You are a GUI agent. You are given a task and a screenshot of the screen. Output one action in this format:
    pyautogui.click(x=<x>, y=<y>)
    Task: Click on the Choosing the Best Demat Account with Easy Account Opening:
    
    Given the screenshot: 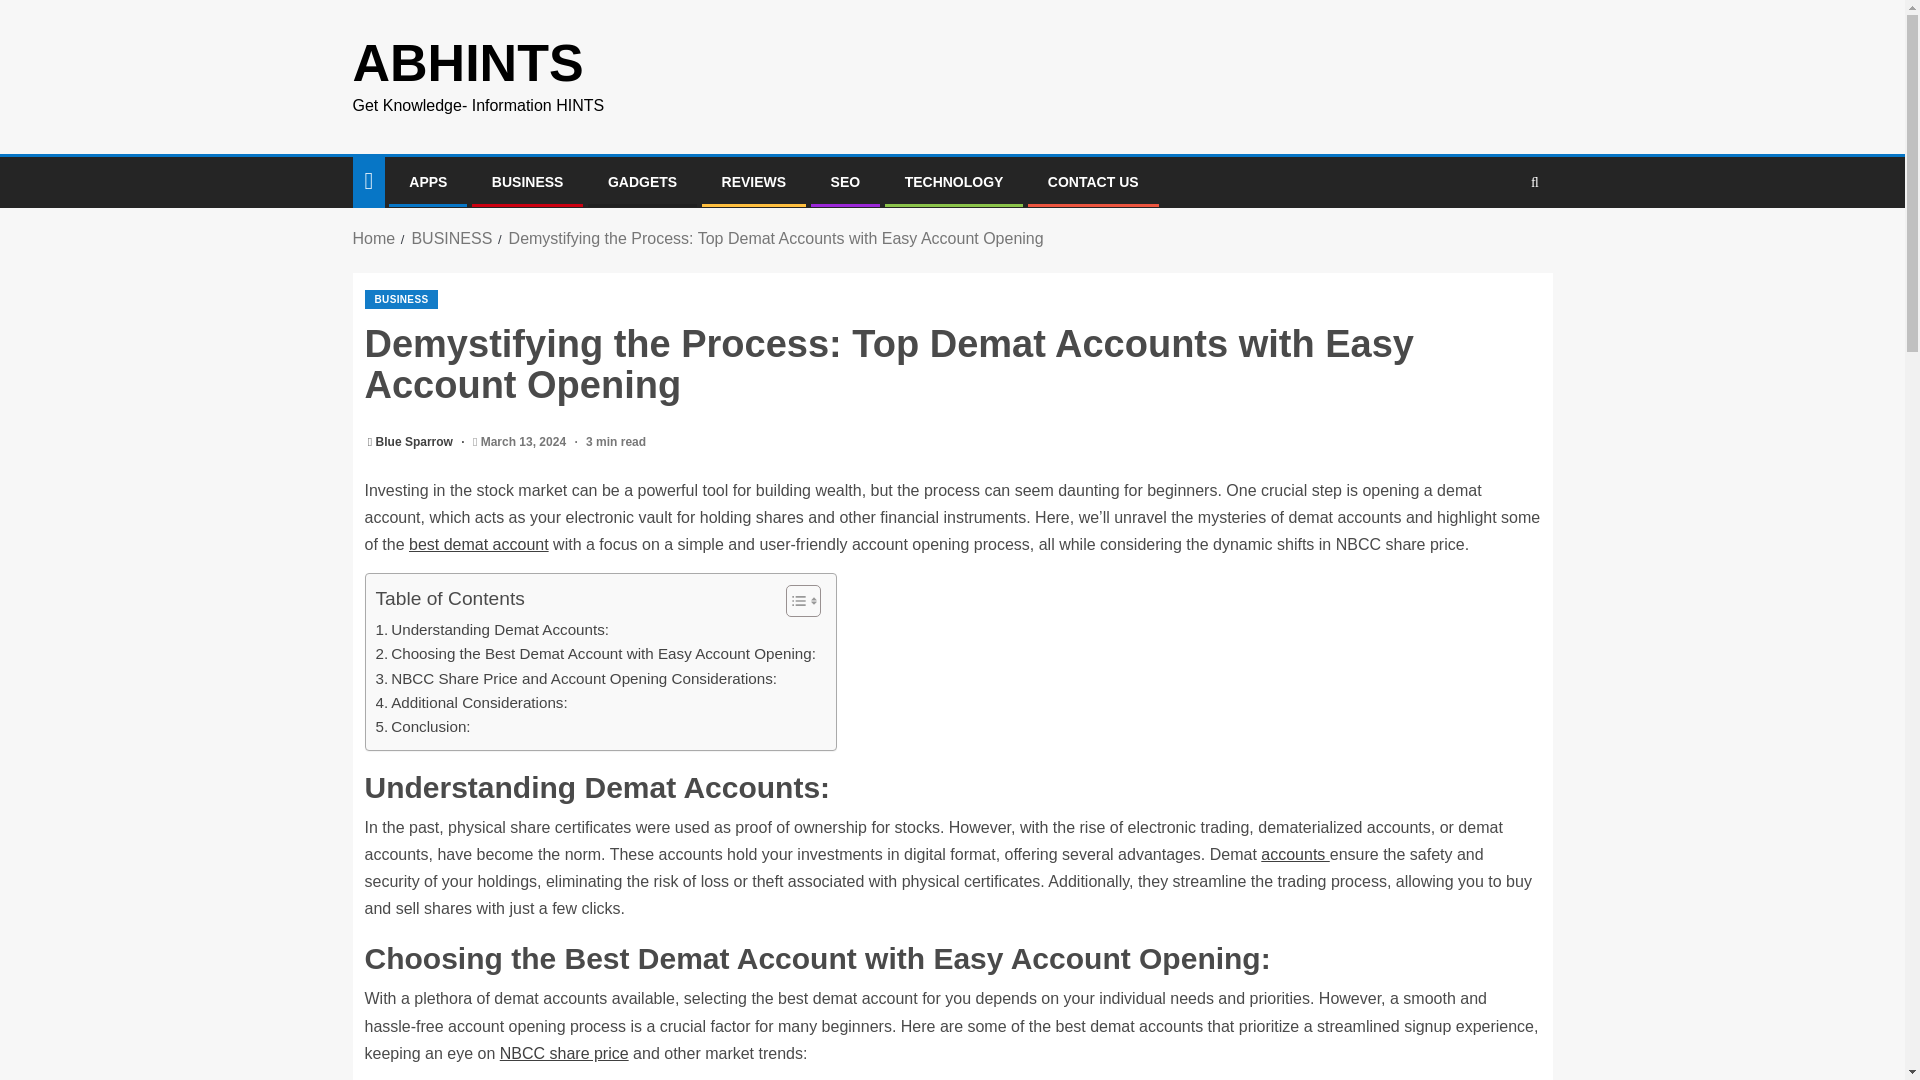 What is the action you would take?
    pyautogui.click(x=596, y=654)
    